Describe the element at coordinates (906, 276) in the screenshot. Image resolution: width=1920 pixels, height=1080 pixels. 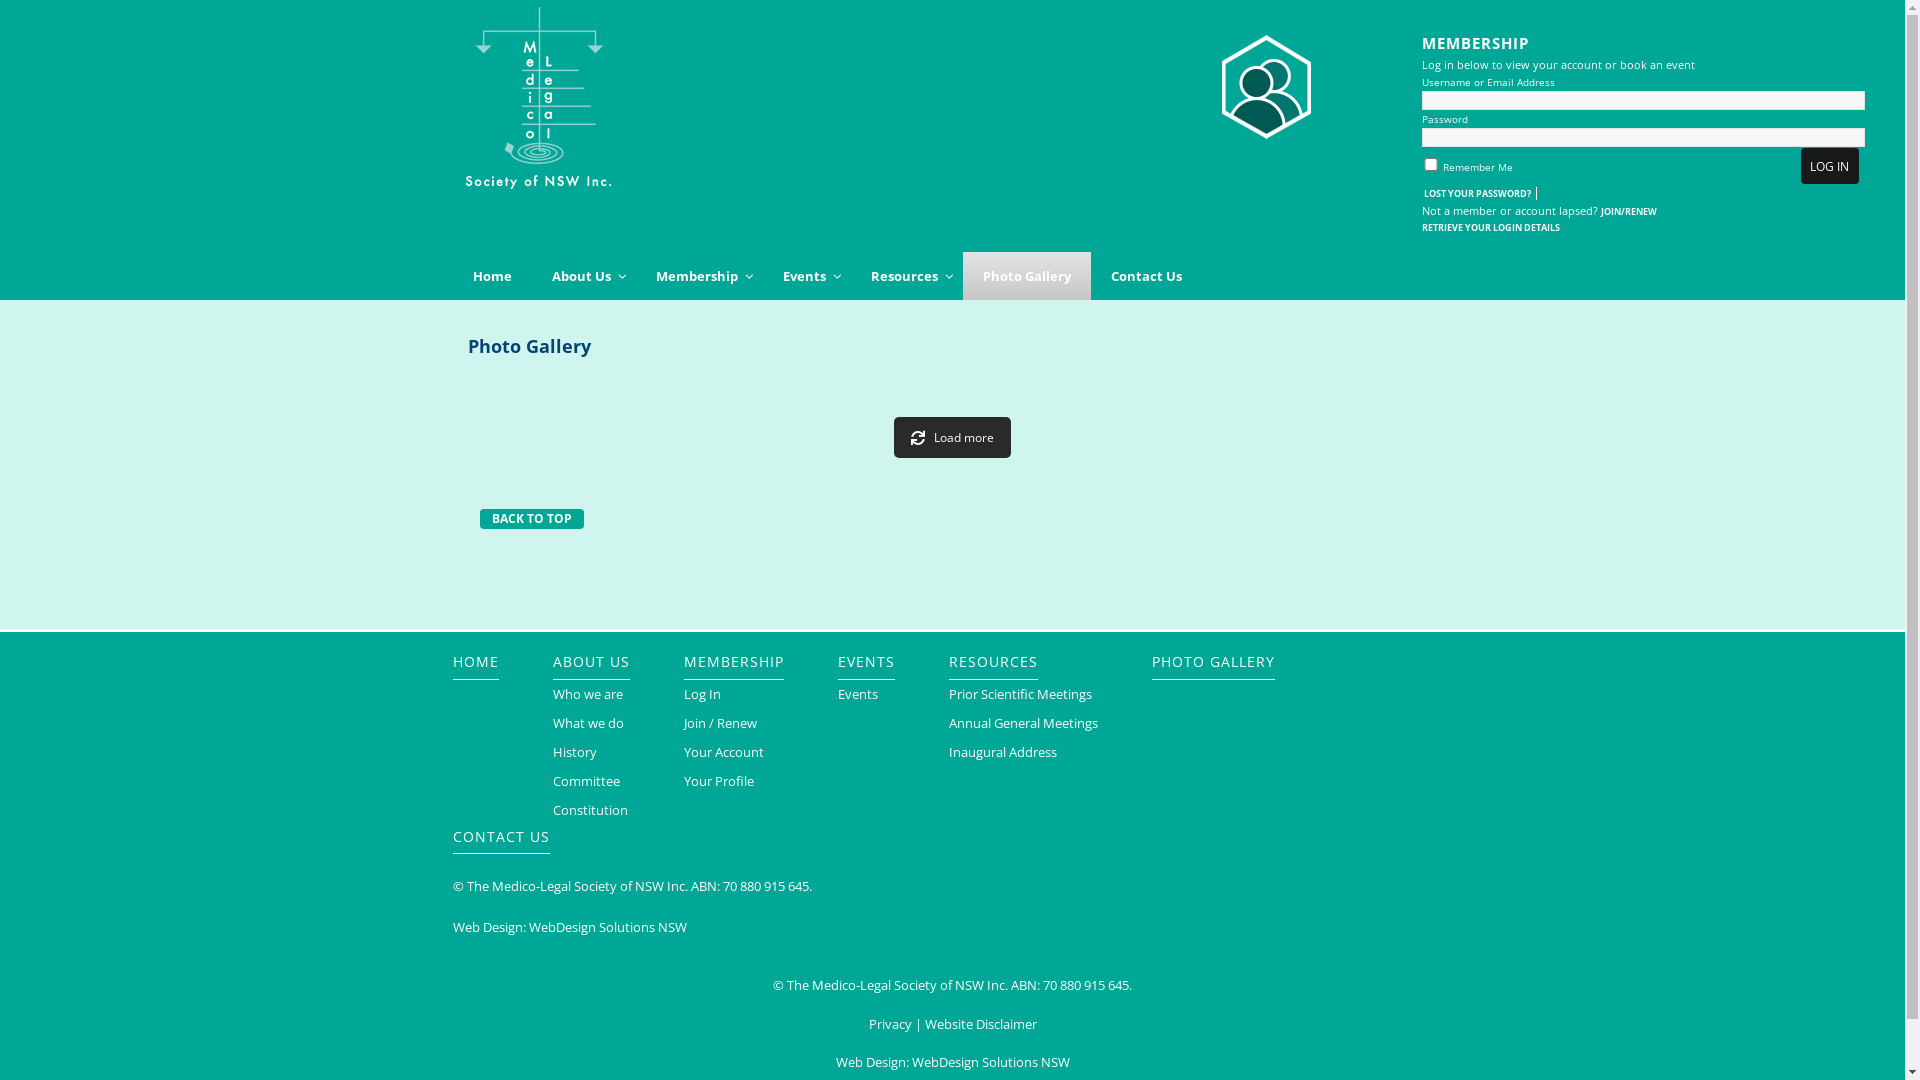
I see `Resources` at that location.